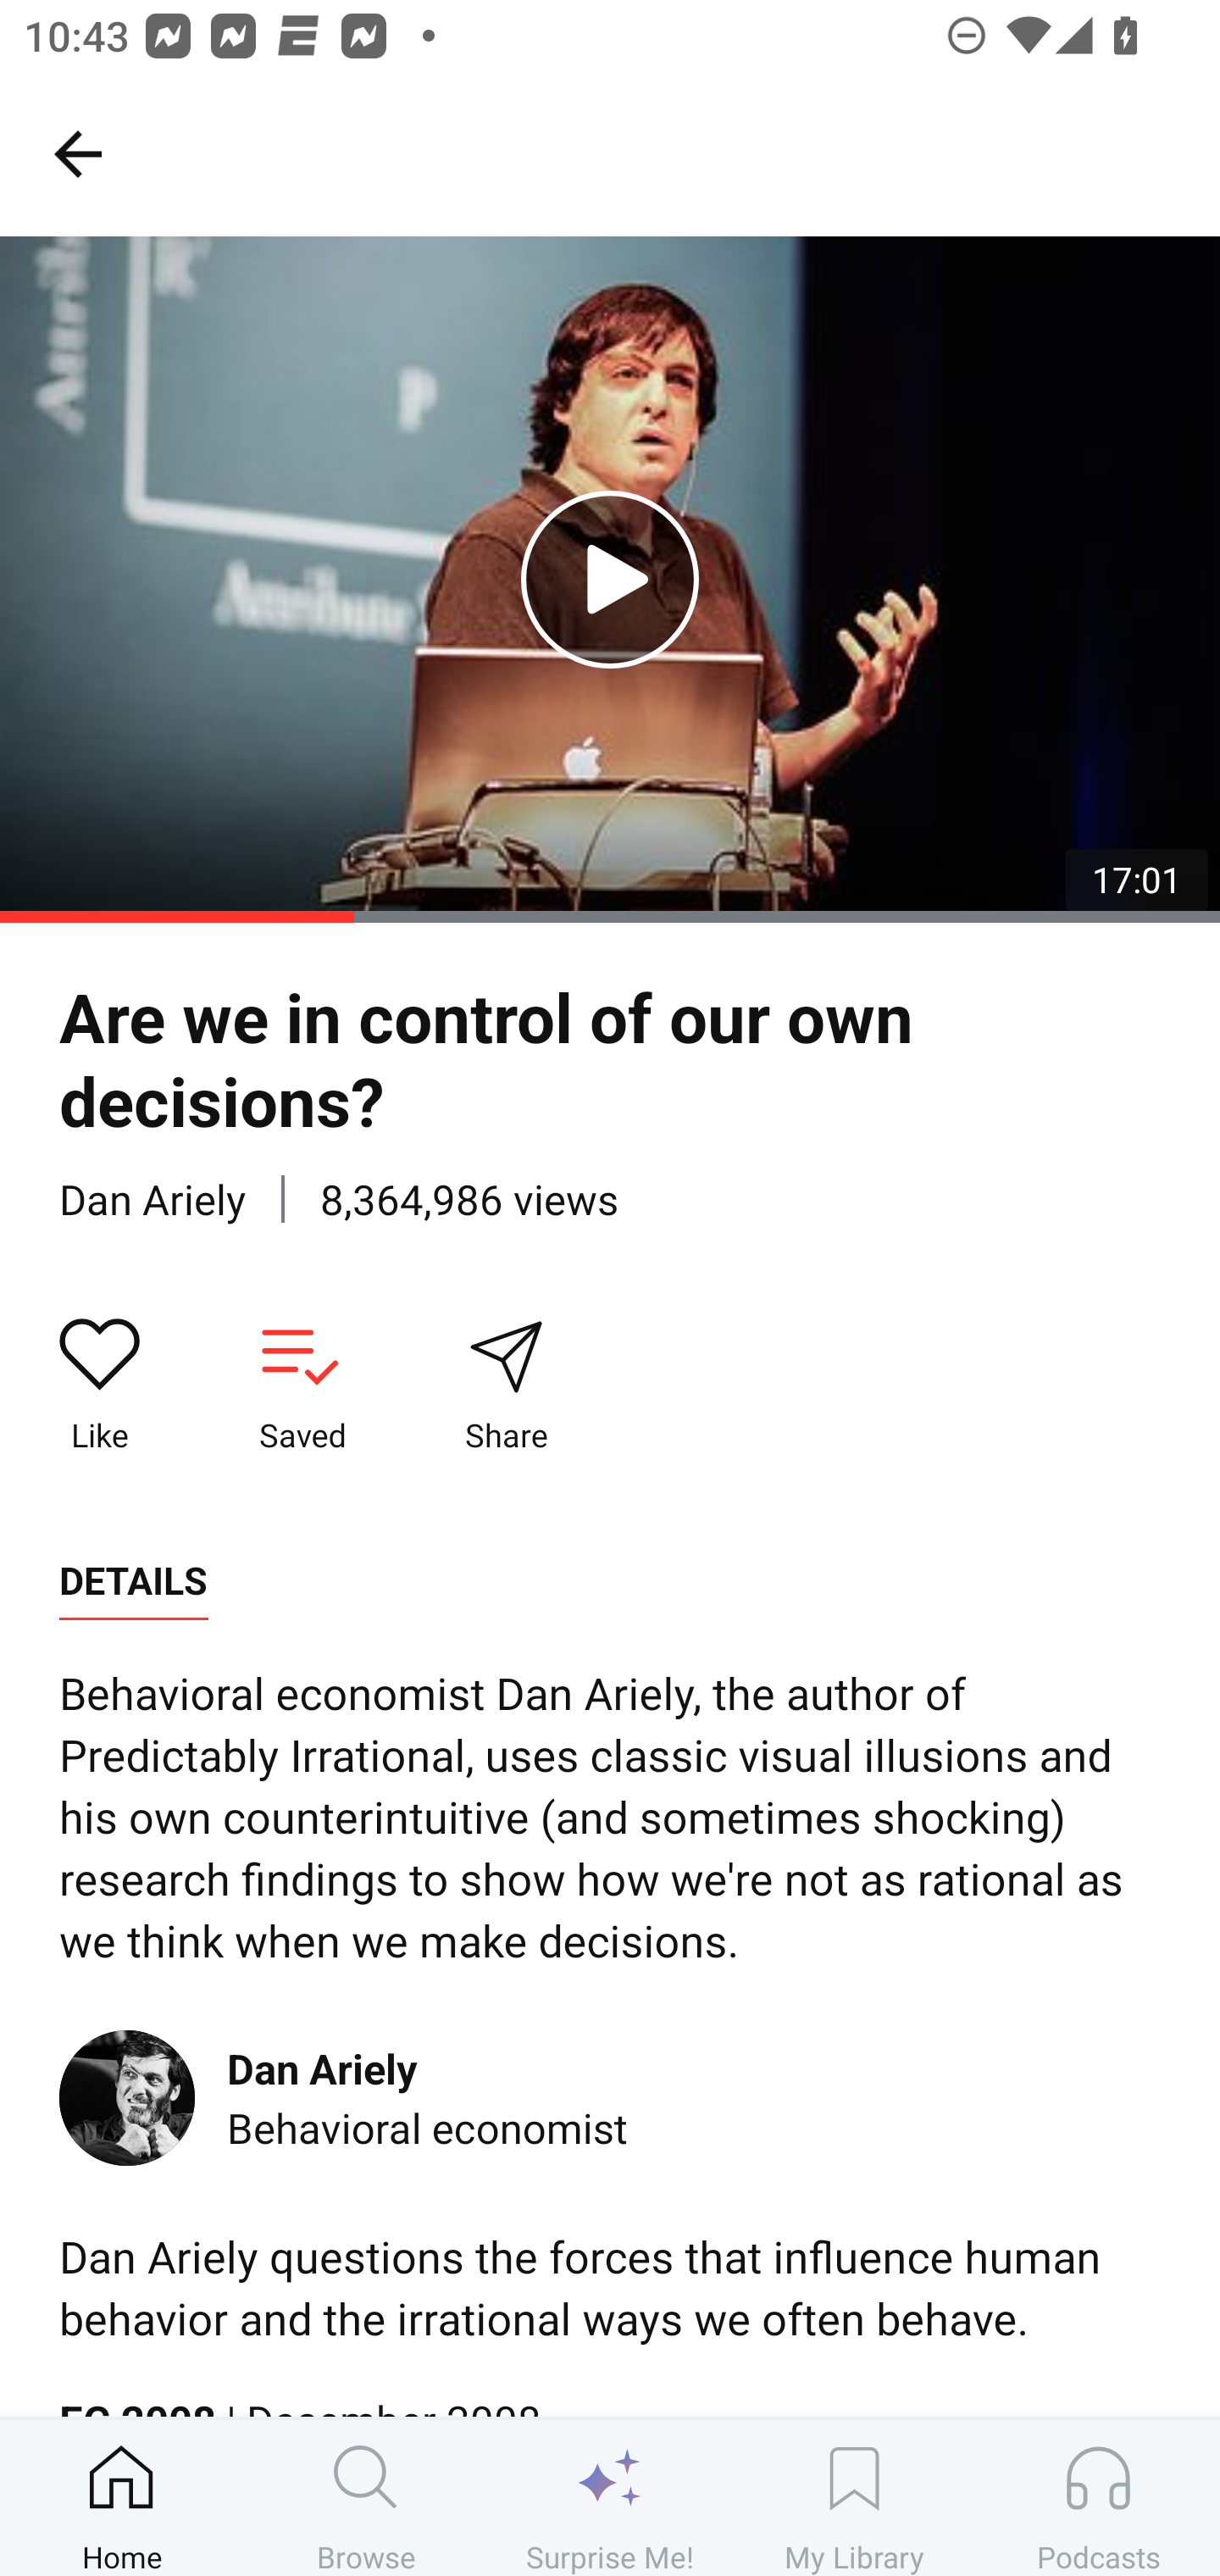 The image size is (1220, 2576). I want to click on Home, back, so click(77, 153).